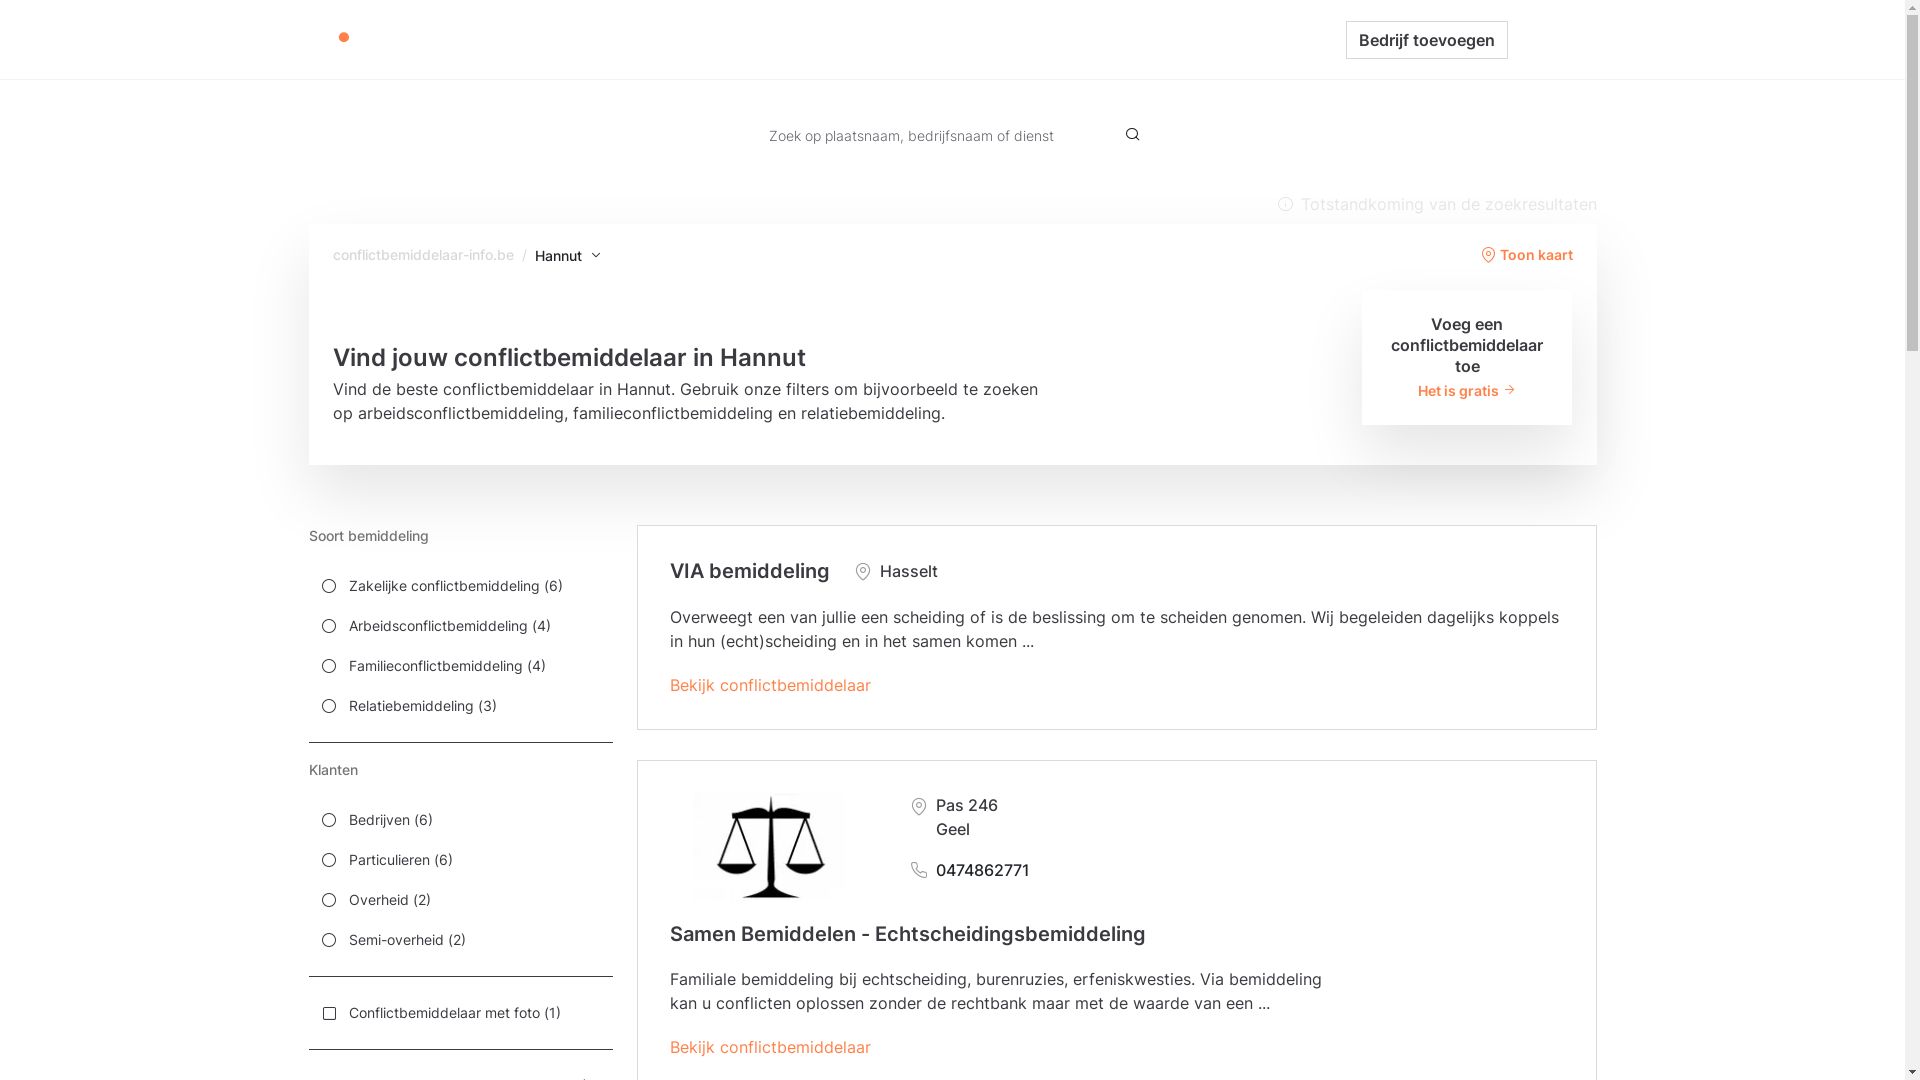 The width and height of the screenshot is (1920, 1080). What do you see at coordinates (1468, 390) in the screenshot?
I see `Het is gratis` at bounding box center [1468, 390].